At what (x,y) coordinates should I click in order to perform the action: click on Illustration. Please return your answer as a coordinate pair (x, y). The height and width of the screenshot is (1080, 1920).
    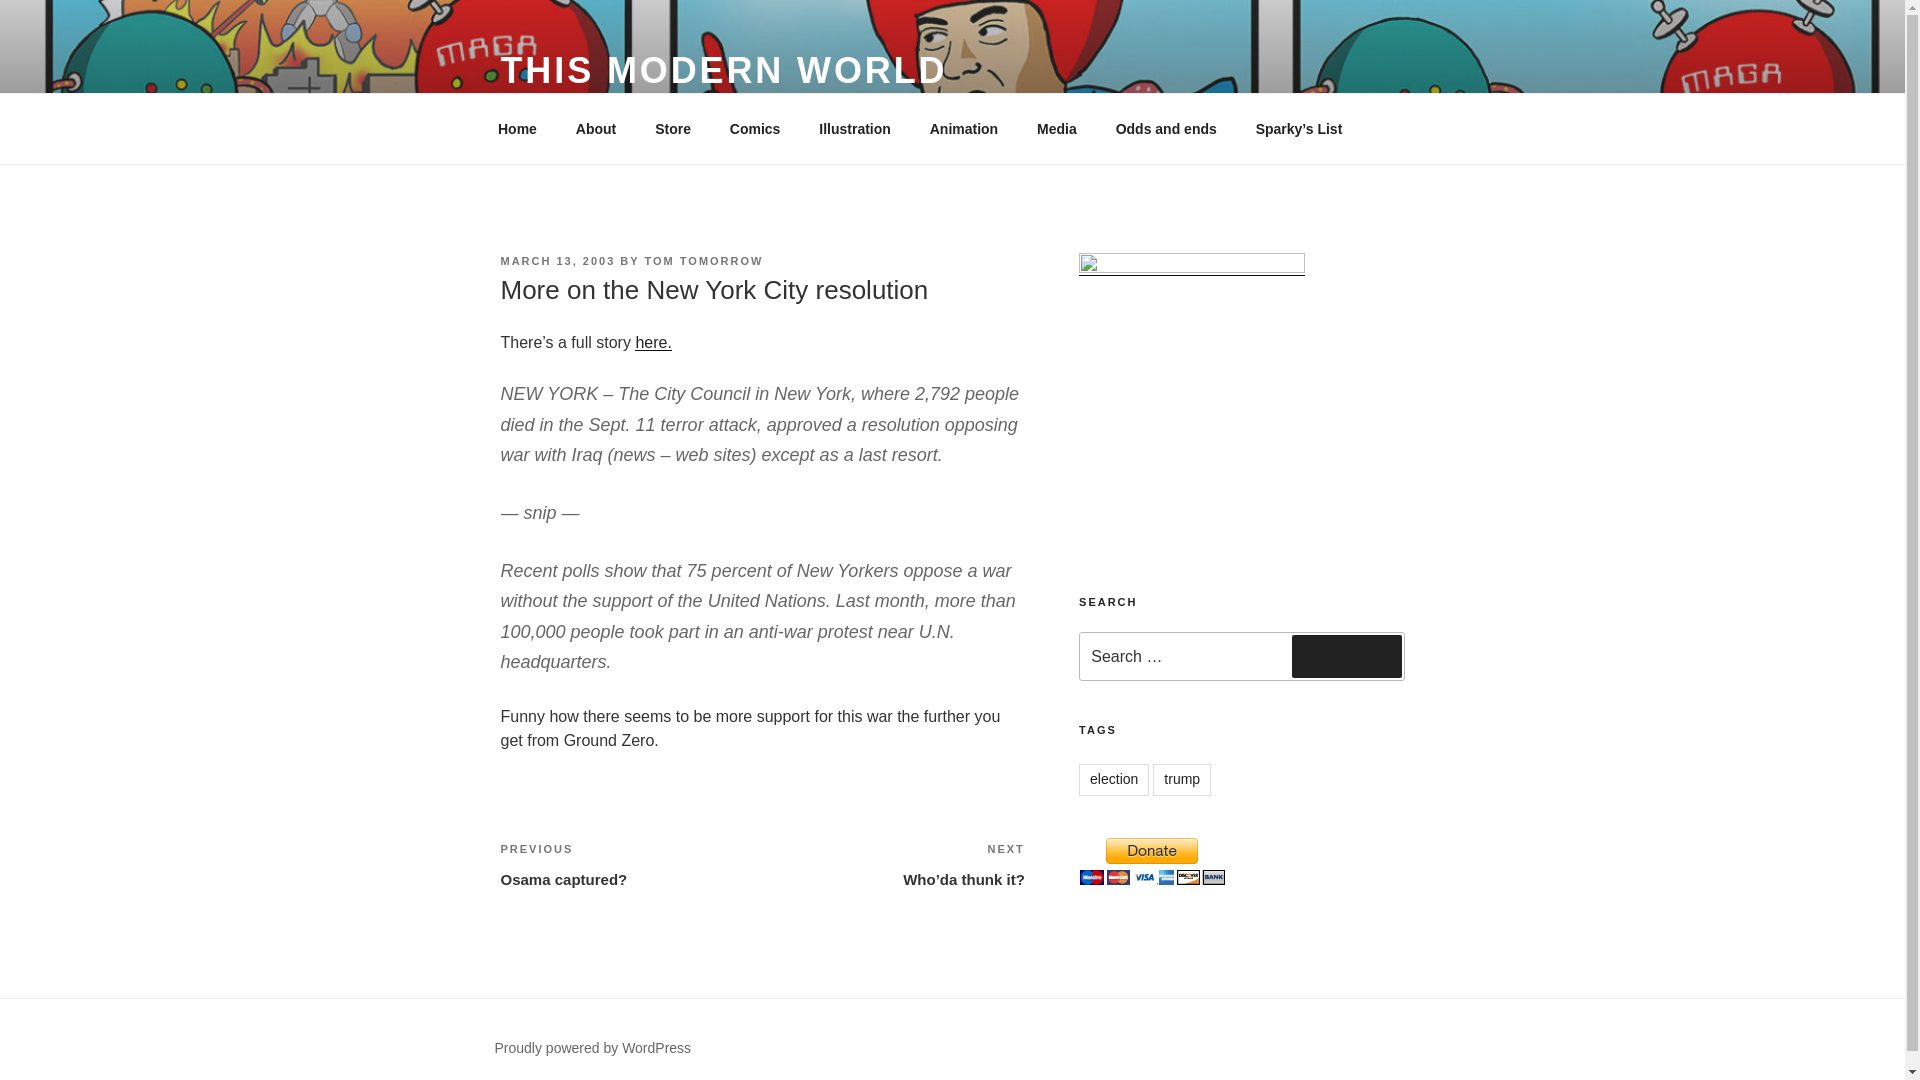
    Looking at the image, I should click on (1182, 779).